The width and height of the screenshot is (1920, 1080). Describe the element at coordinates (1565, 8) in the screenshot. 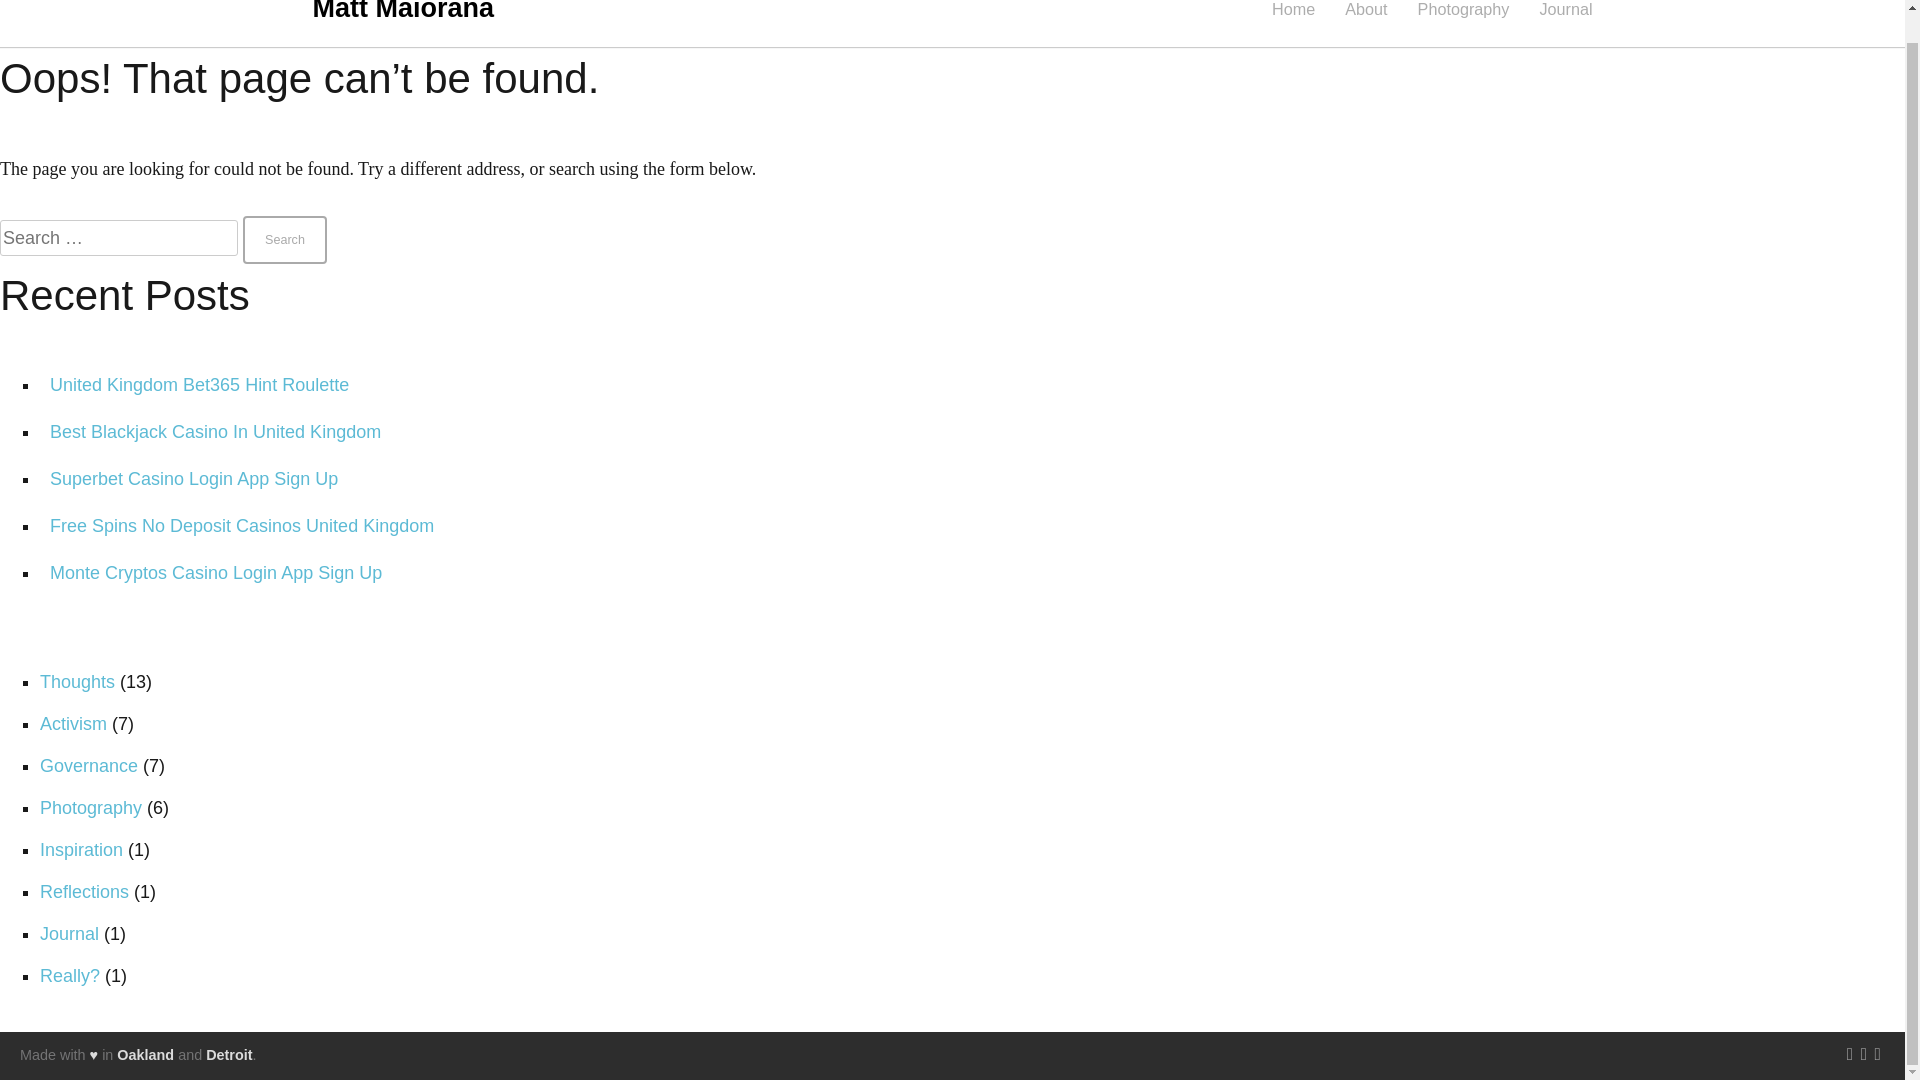

I see `Journal` at that location.